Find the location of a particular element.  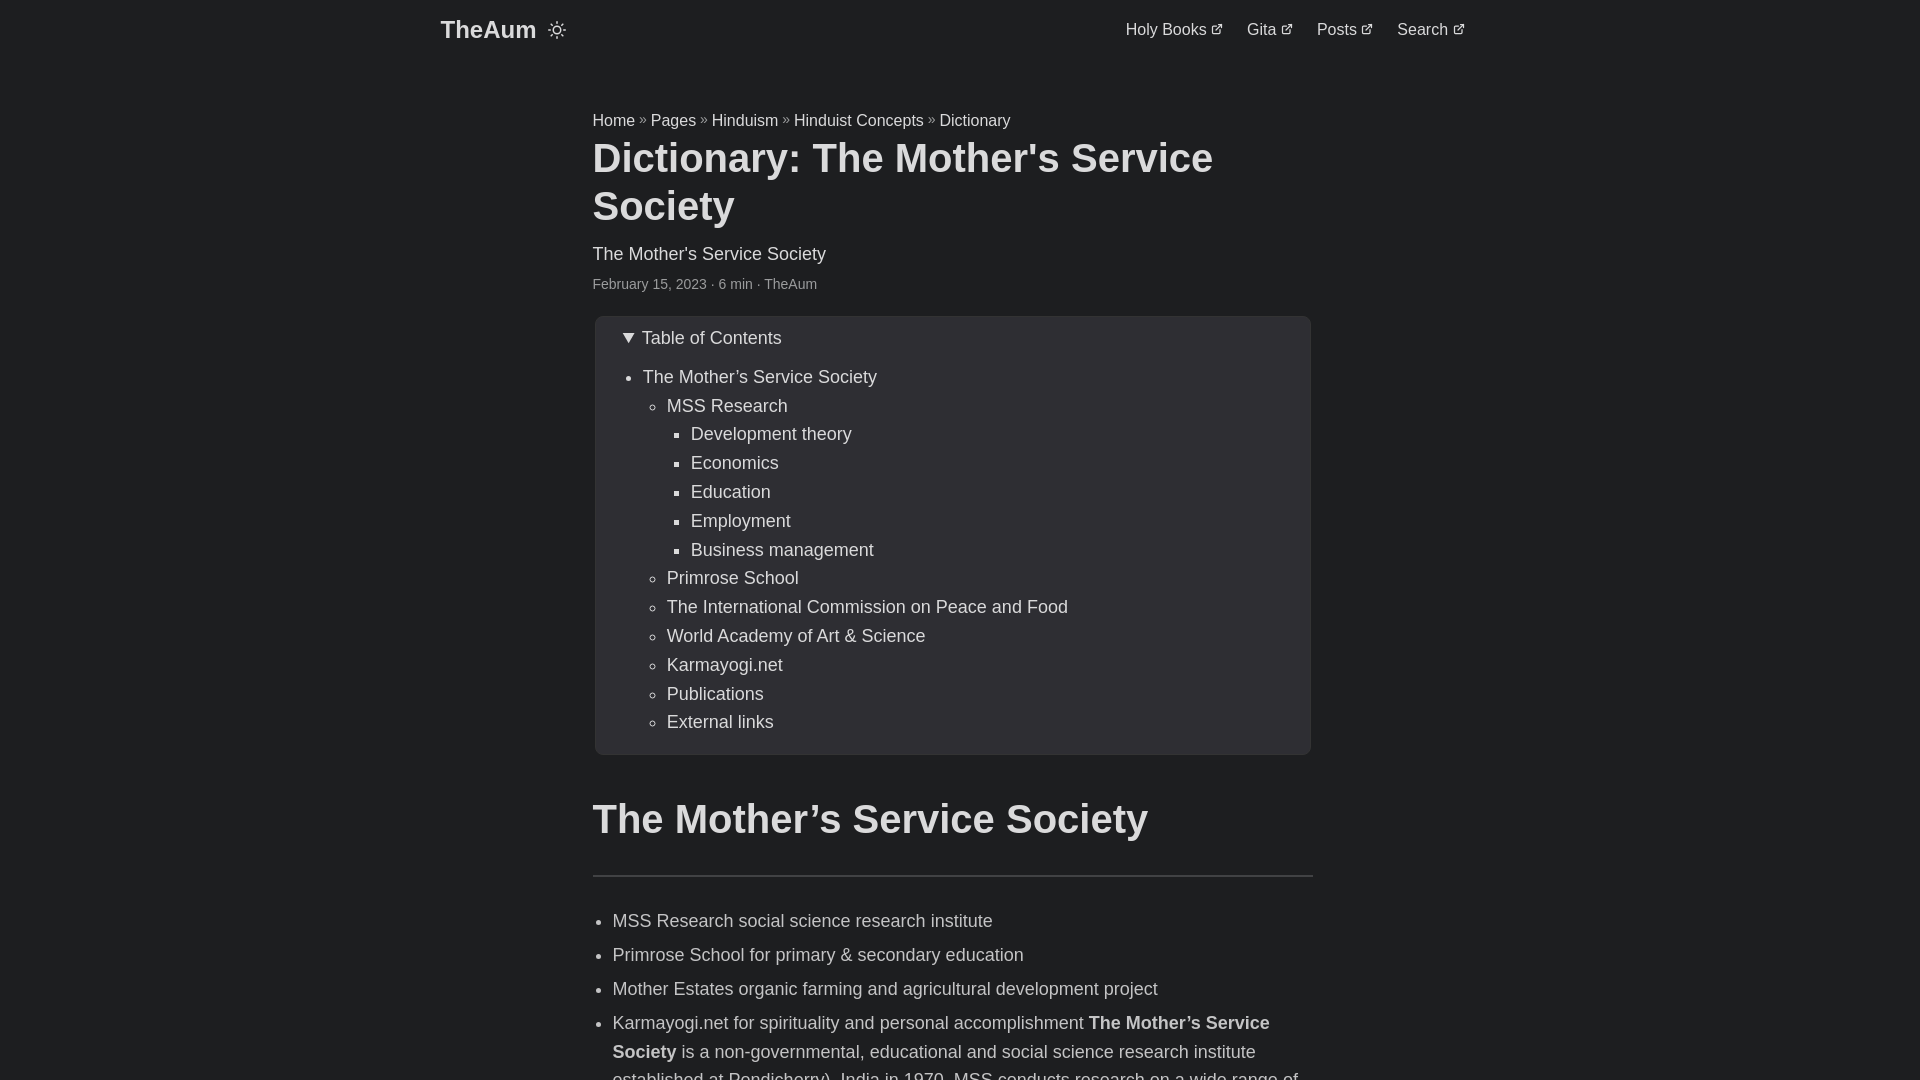

Hinduist Concepts is located at coordinates (858, 120).